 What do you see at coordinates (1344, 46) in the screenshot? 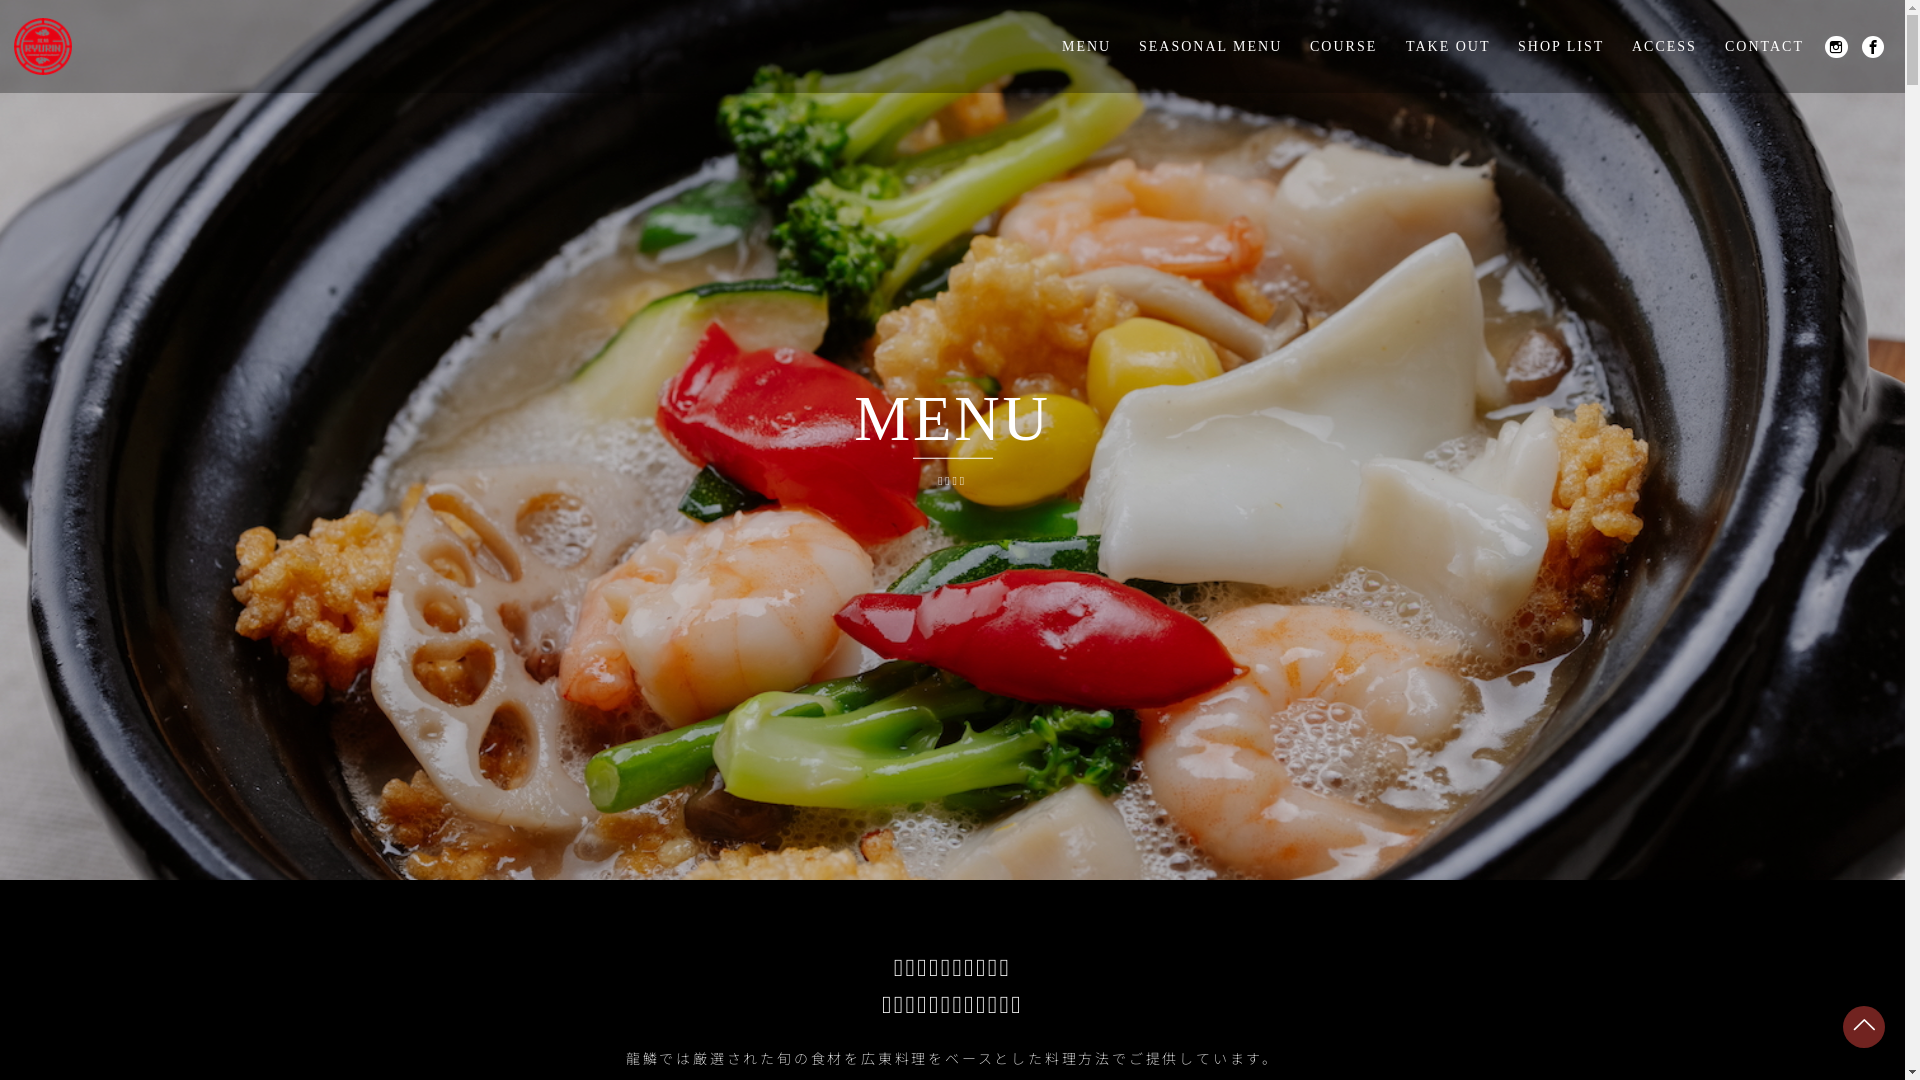
I see `COURSE` at bounding box center [1344, 46].